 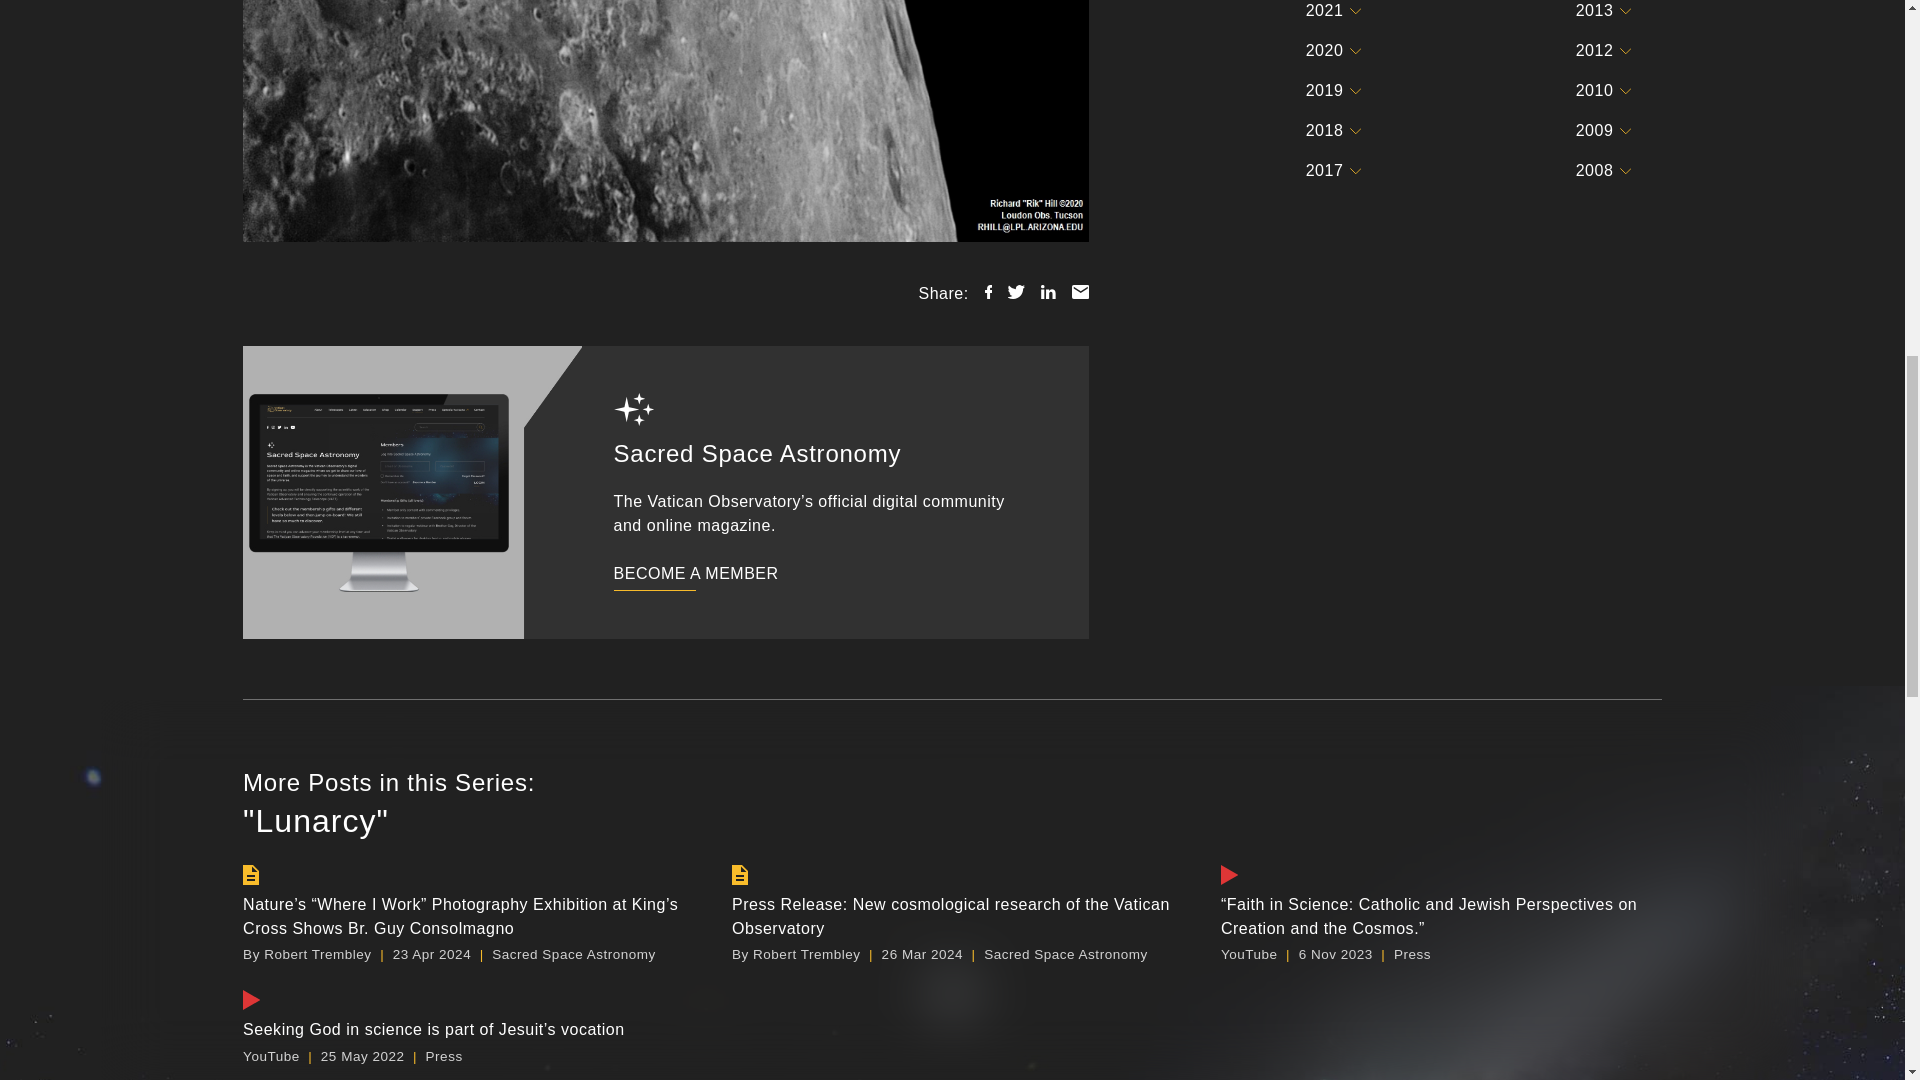 I want to click on Share on Twitter, so click(x=1016, y=292).